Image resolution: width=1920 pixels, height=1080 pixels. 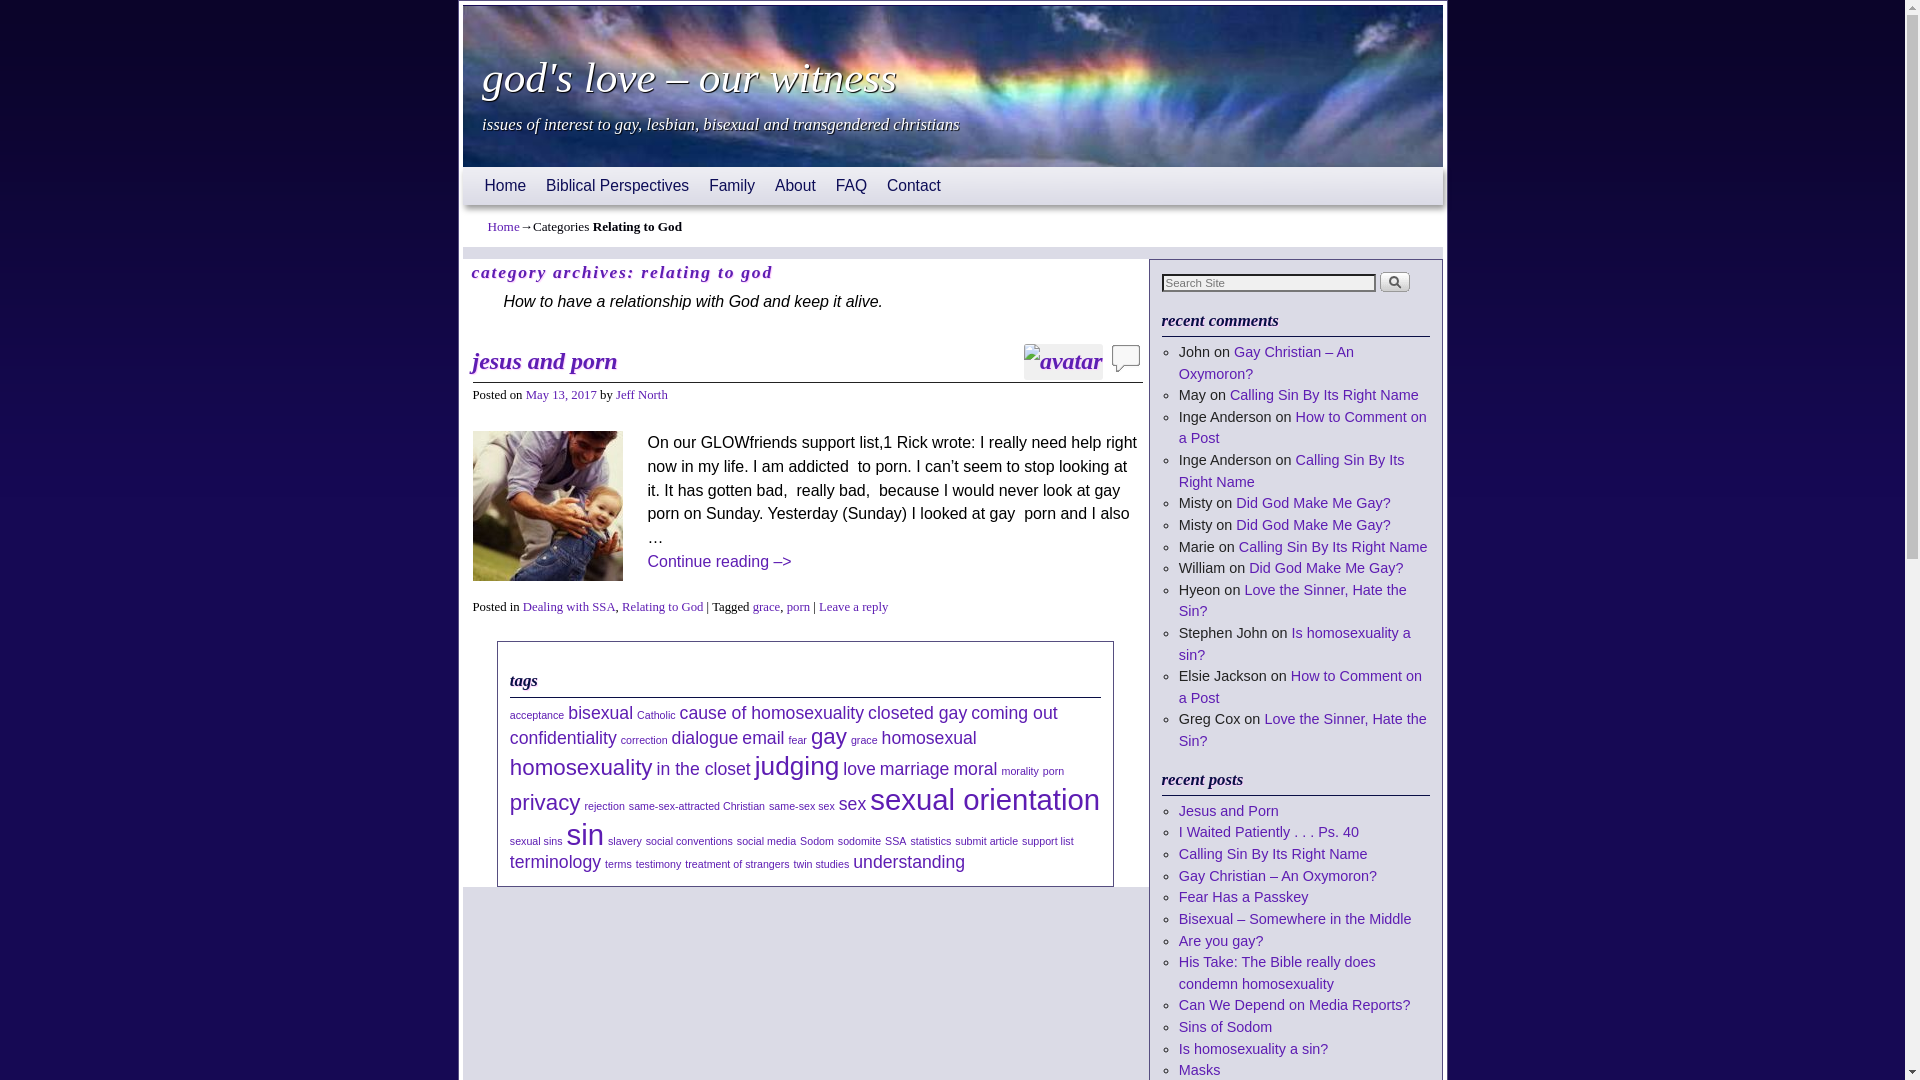 What do you see at coordinates (860, 841) in the screenshot?
I see `sodomite` at bounding box center [860, 841].